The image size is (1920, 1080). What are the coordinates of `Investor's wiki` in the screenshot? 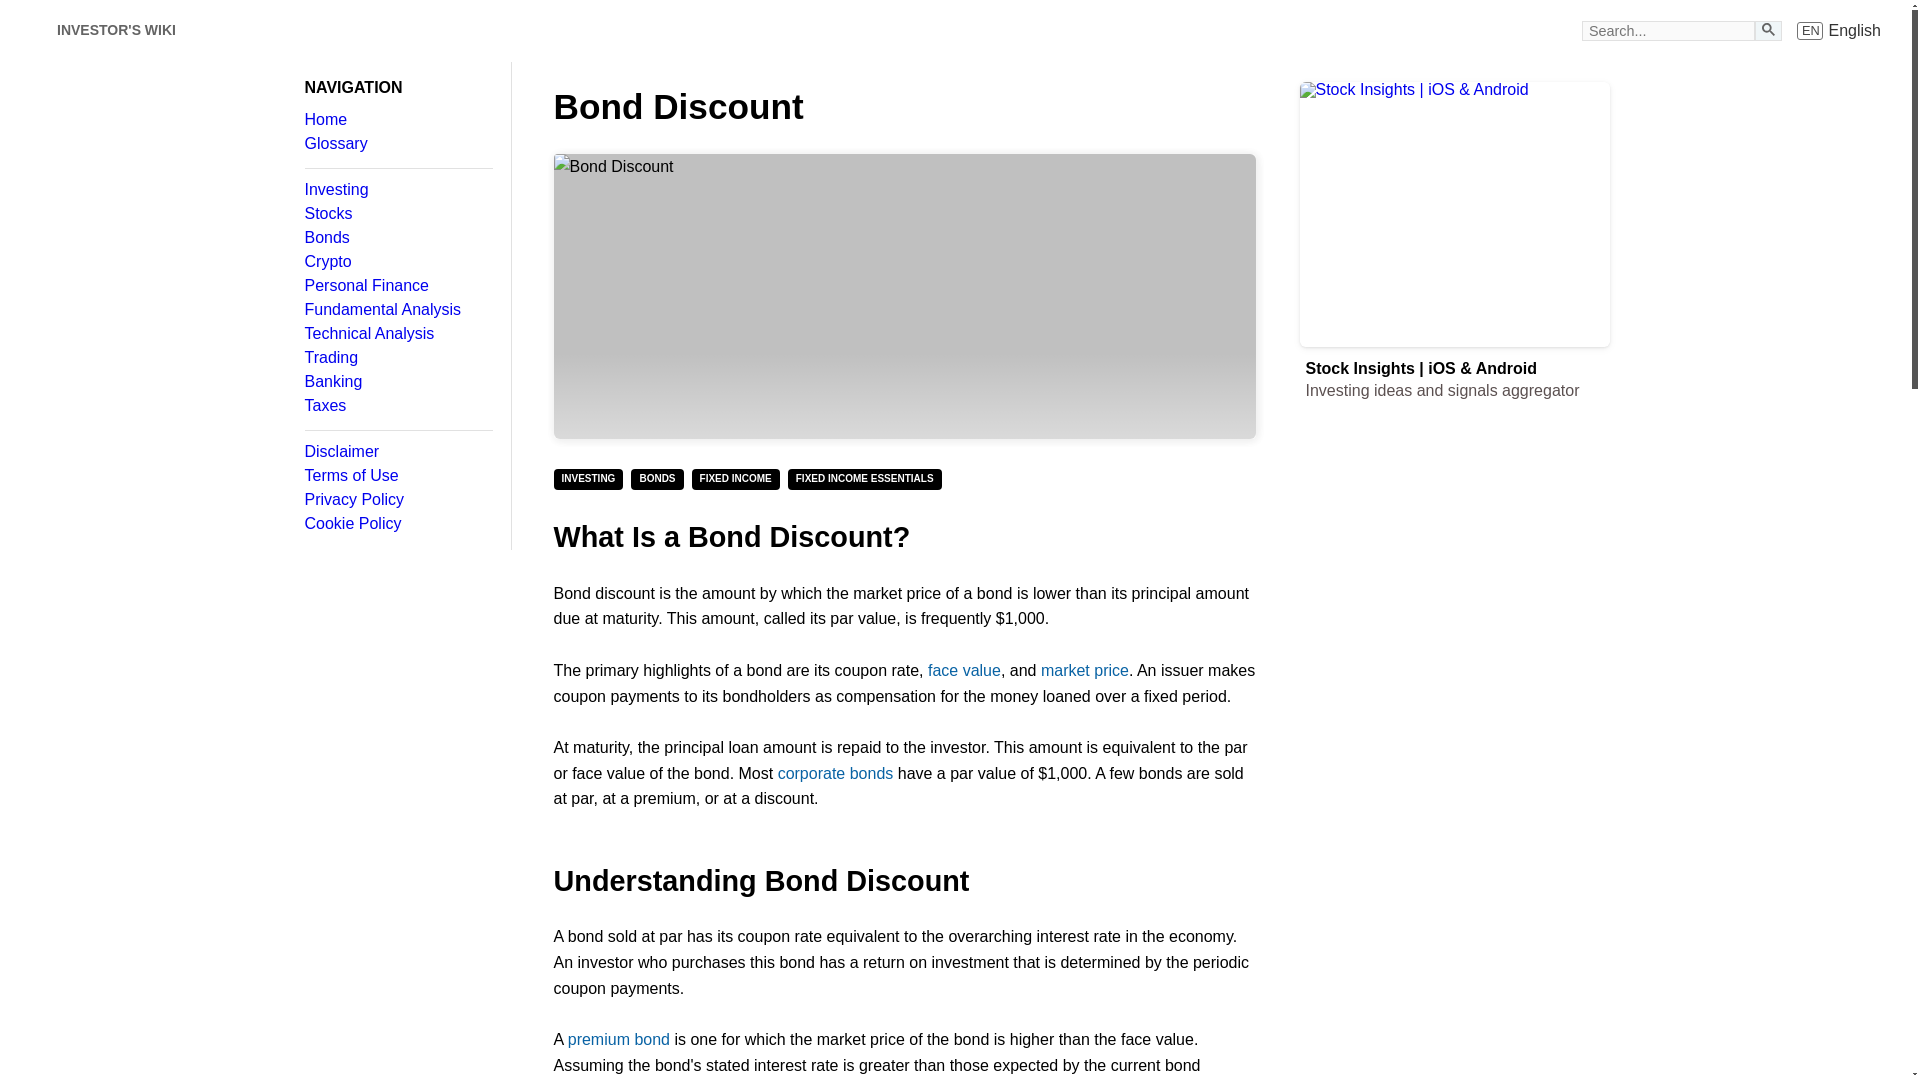 It's located at (30, 30).